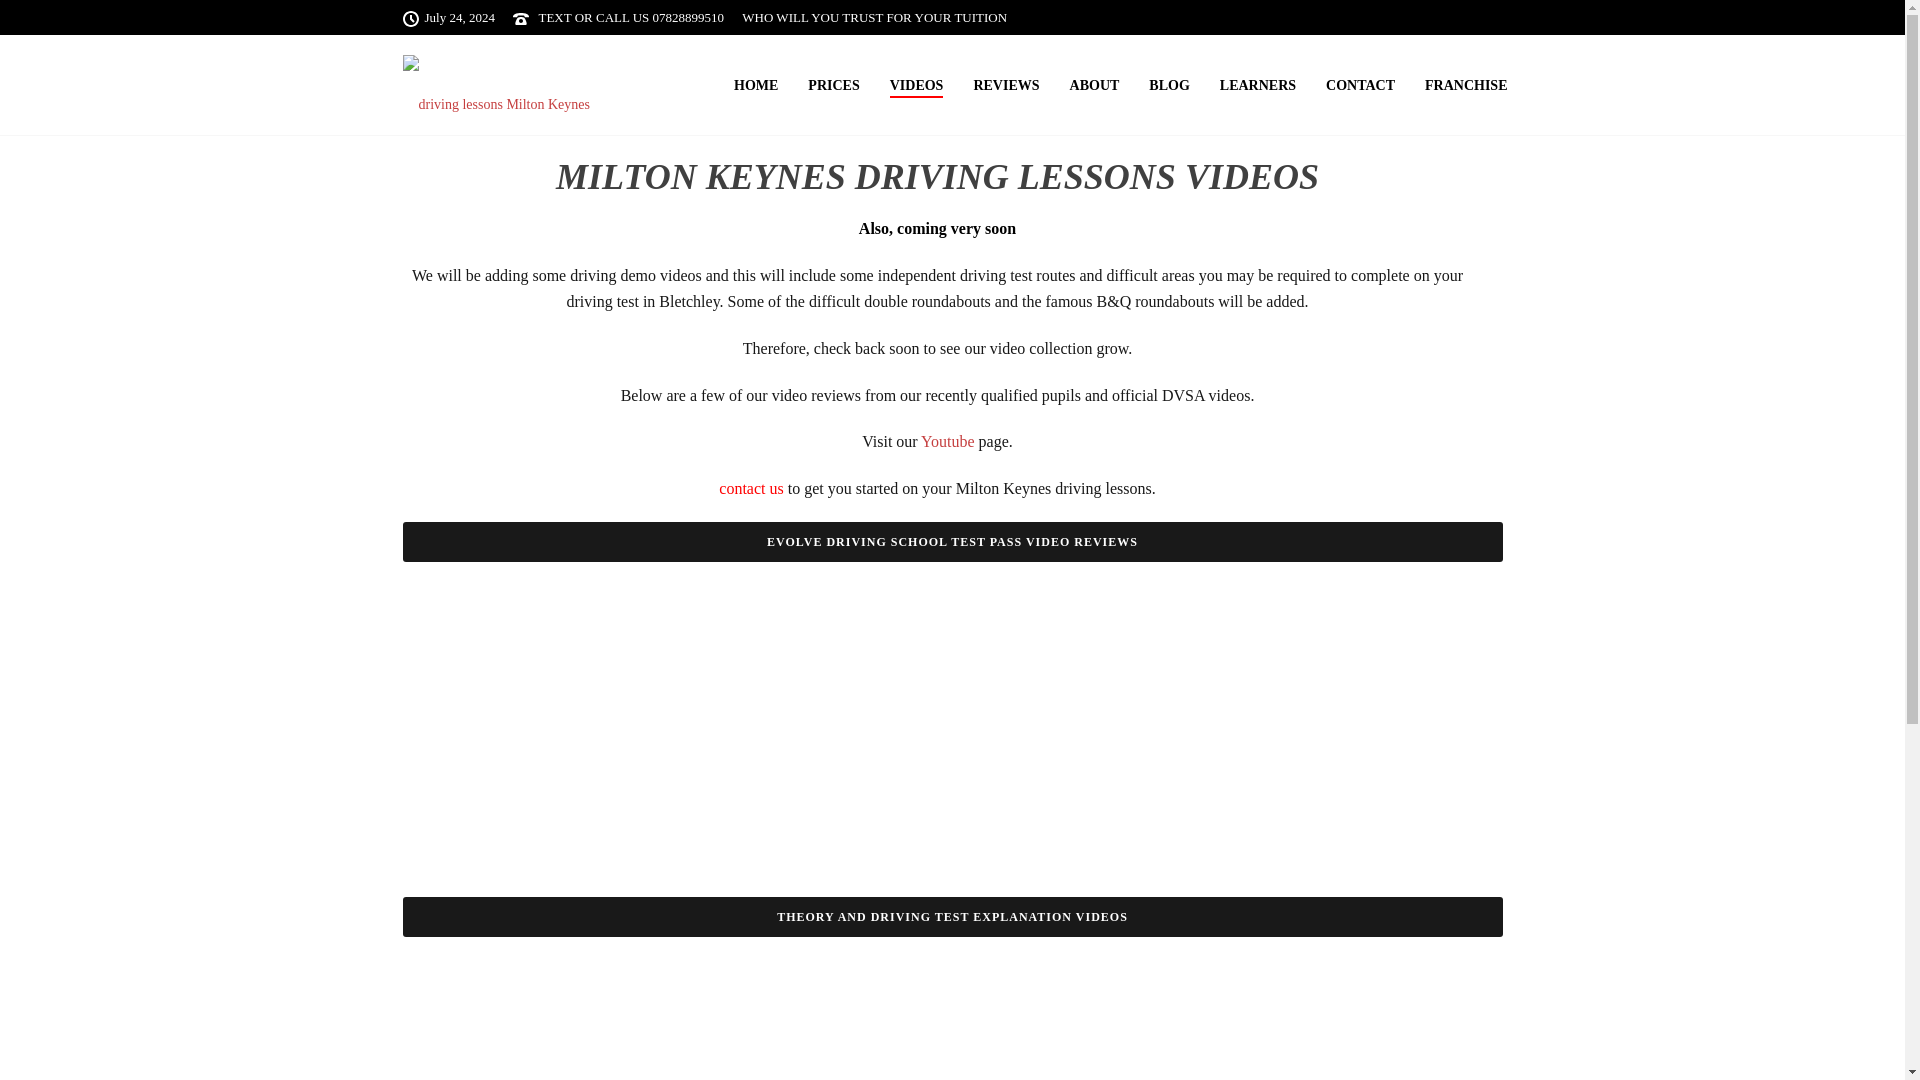  I want to click on REVIEWS, so click(1006, 86).